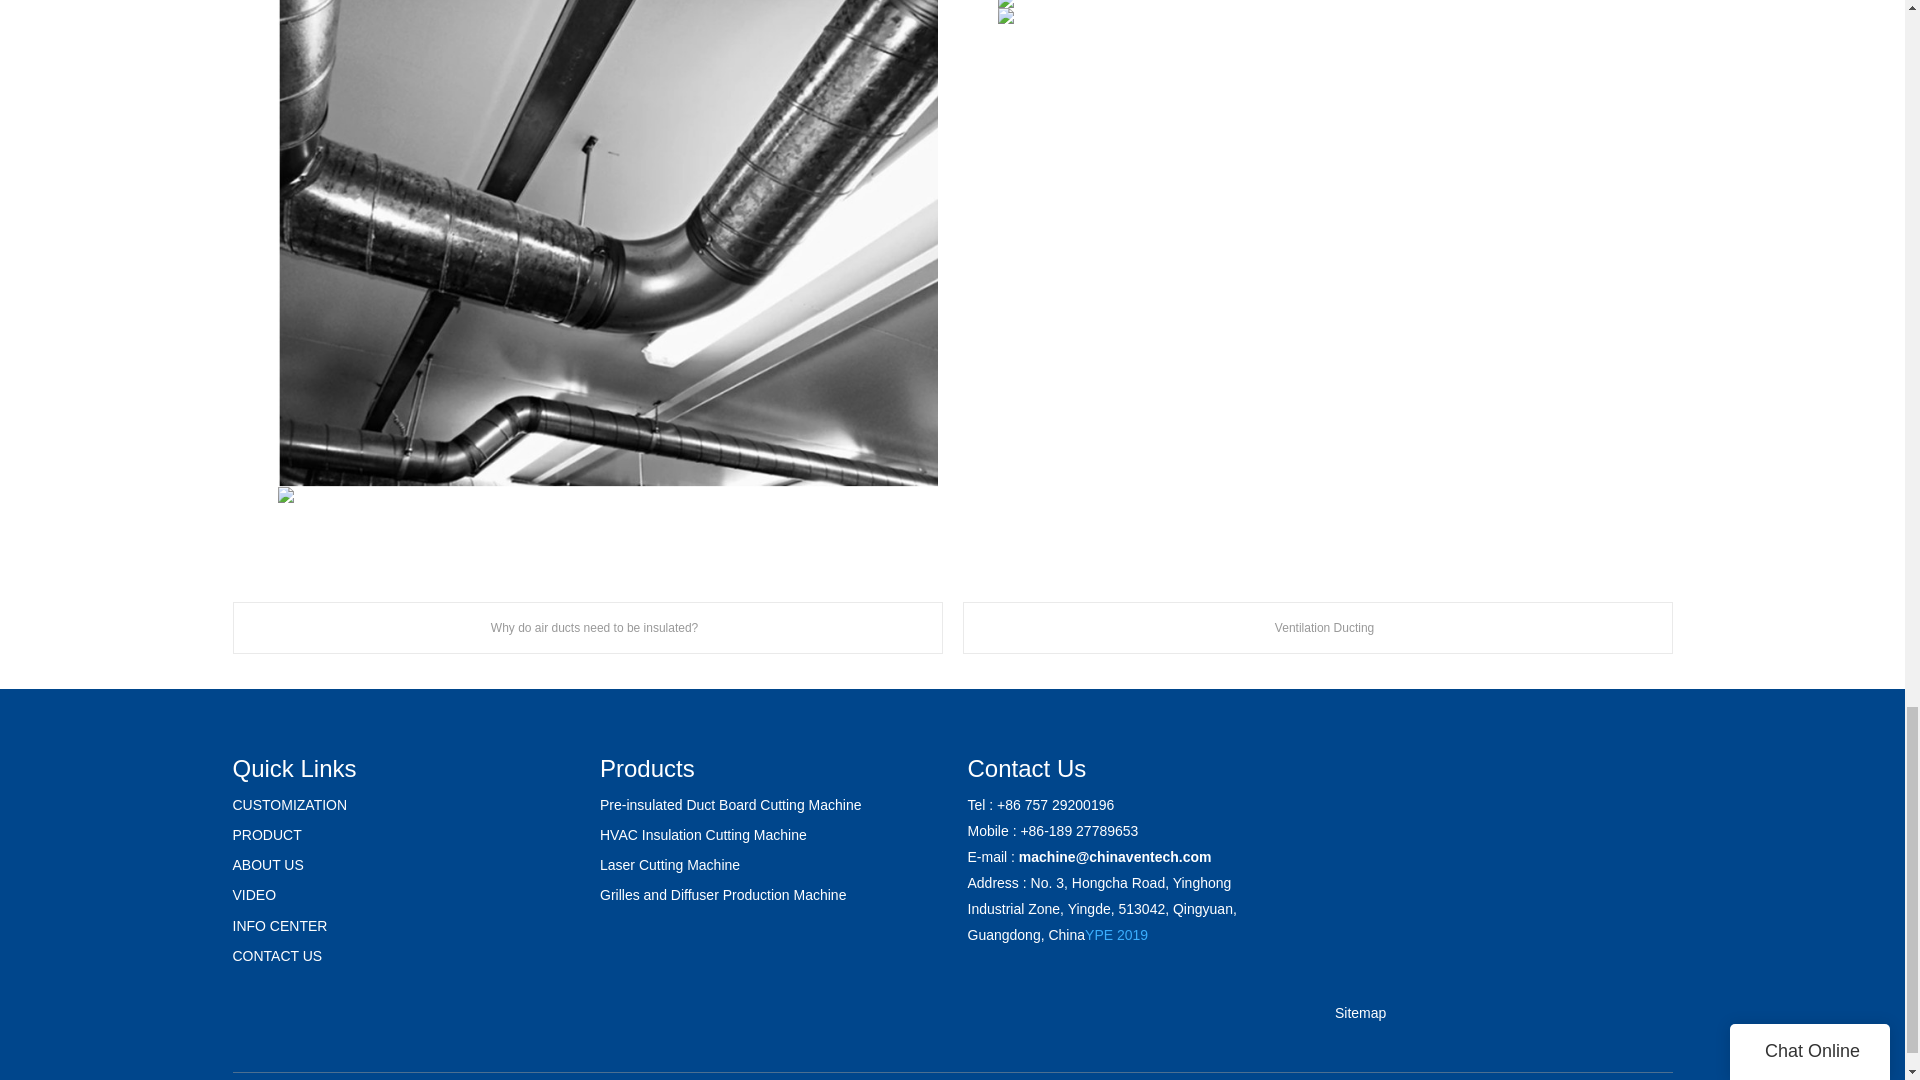 Image resolution: width=1920 pixels, height=1080 pixels. I want to click on CUSTOMIZATION, so click(290, 805).